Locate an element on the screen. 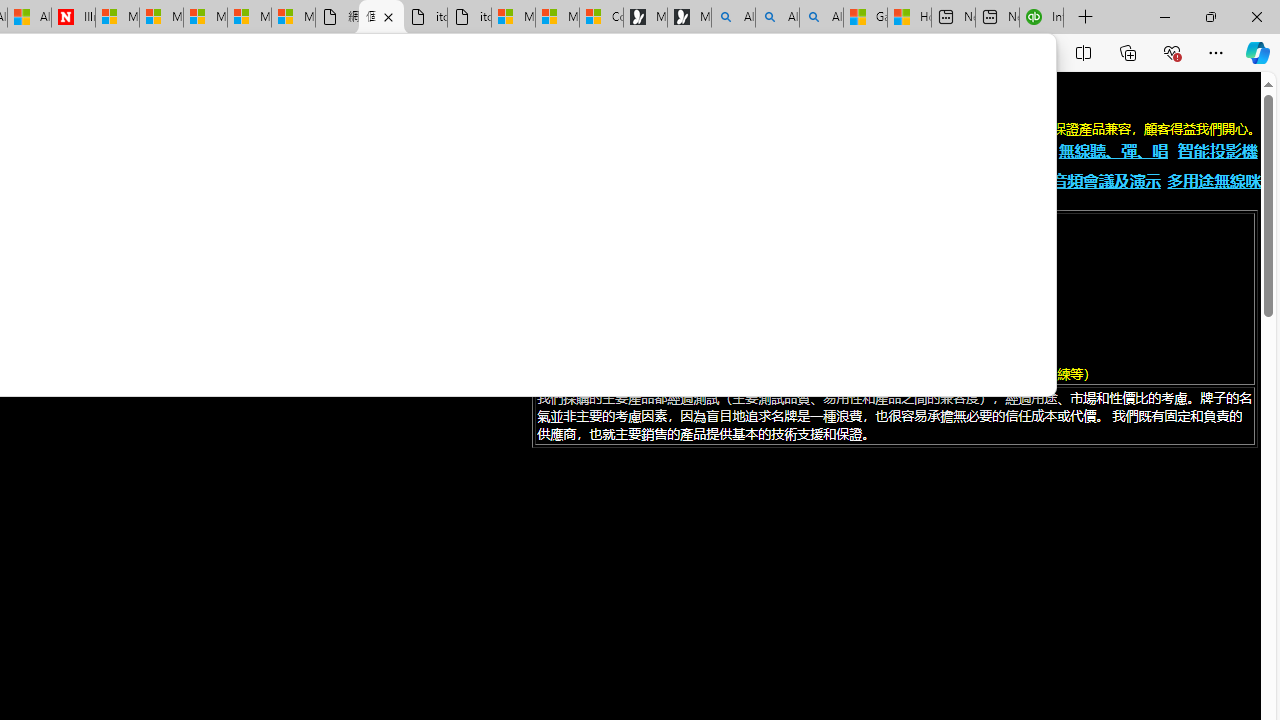 The image size is (1280, 720). Illness news & latest pictures from Newsweek.com is located at coordinates (73, 18).